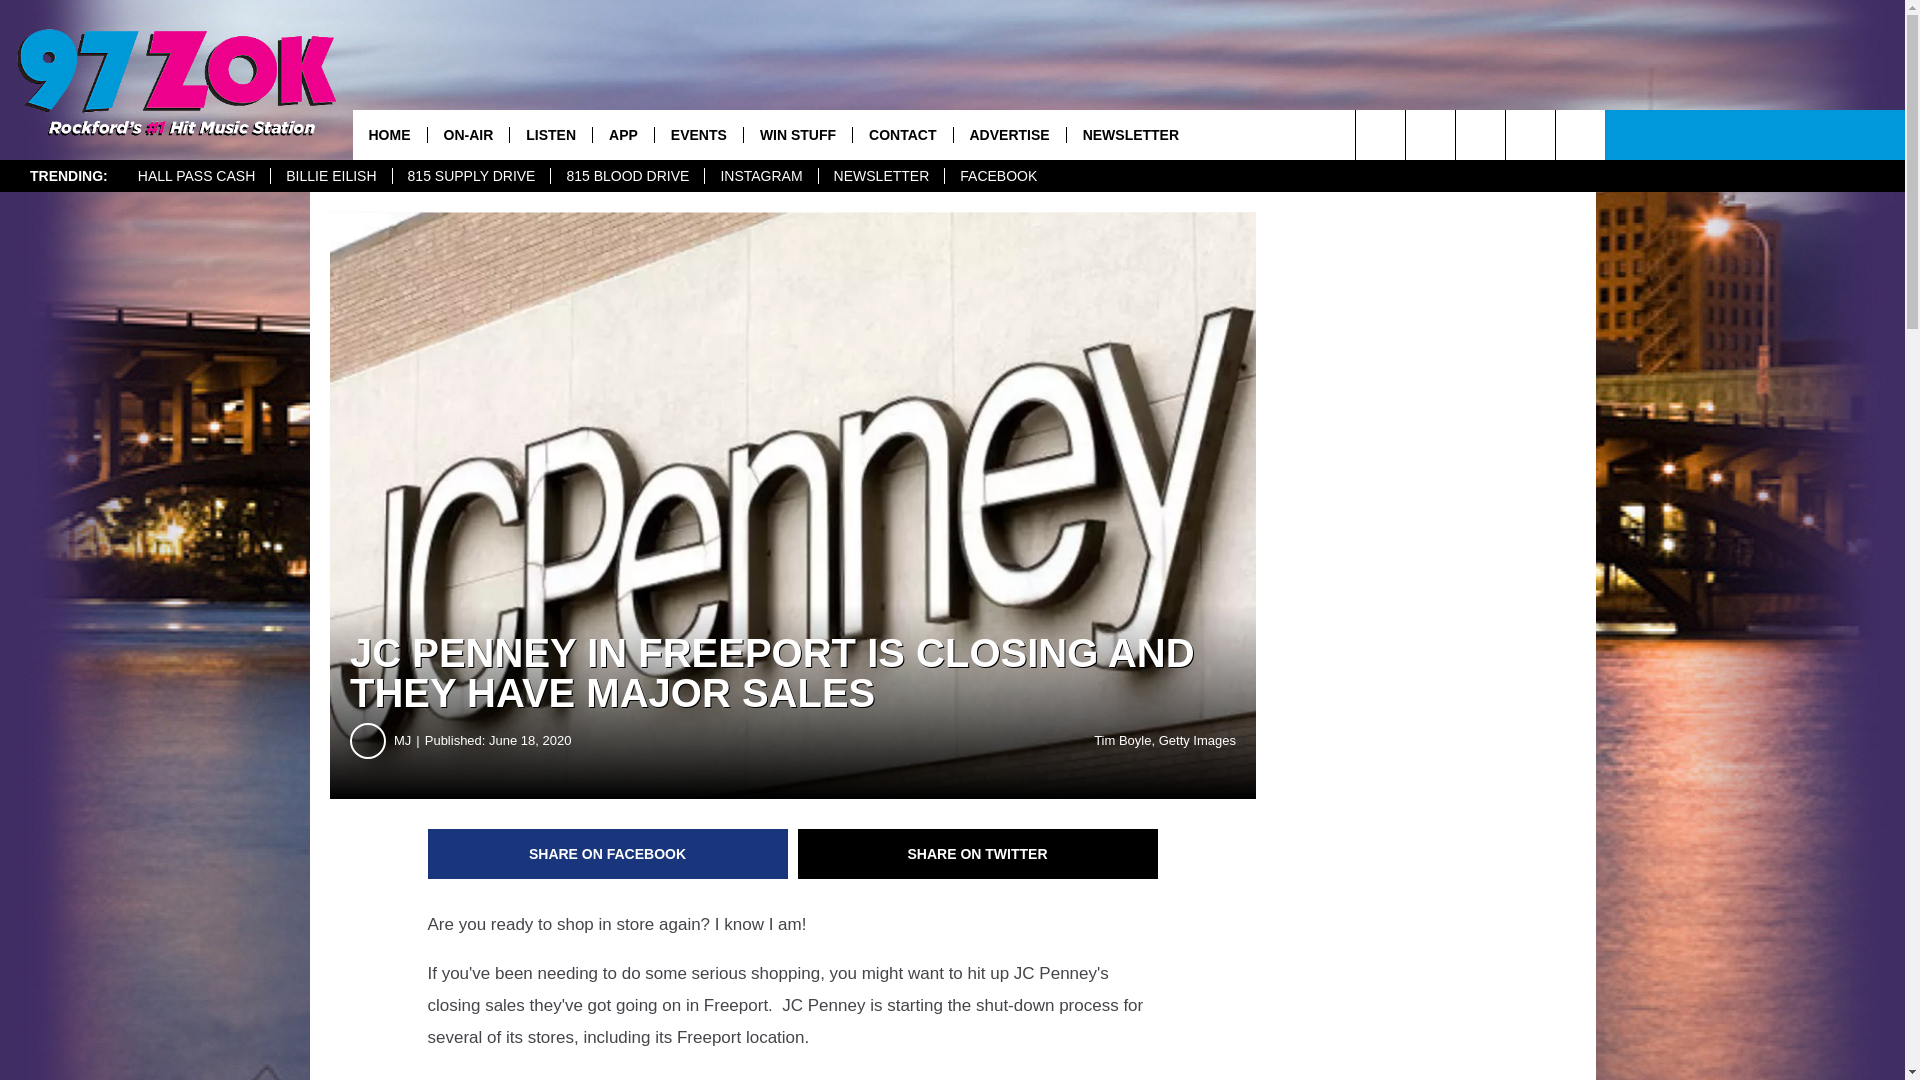 Image resolution: width=1920 pixels, height=1080 pixels. What do you see at coordinates (760, 176) in the screenshot?
I see `INSTAGRAM` at bounding box center [760, 176].